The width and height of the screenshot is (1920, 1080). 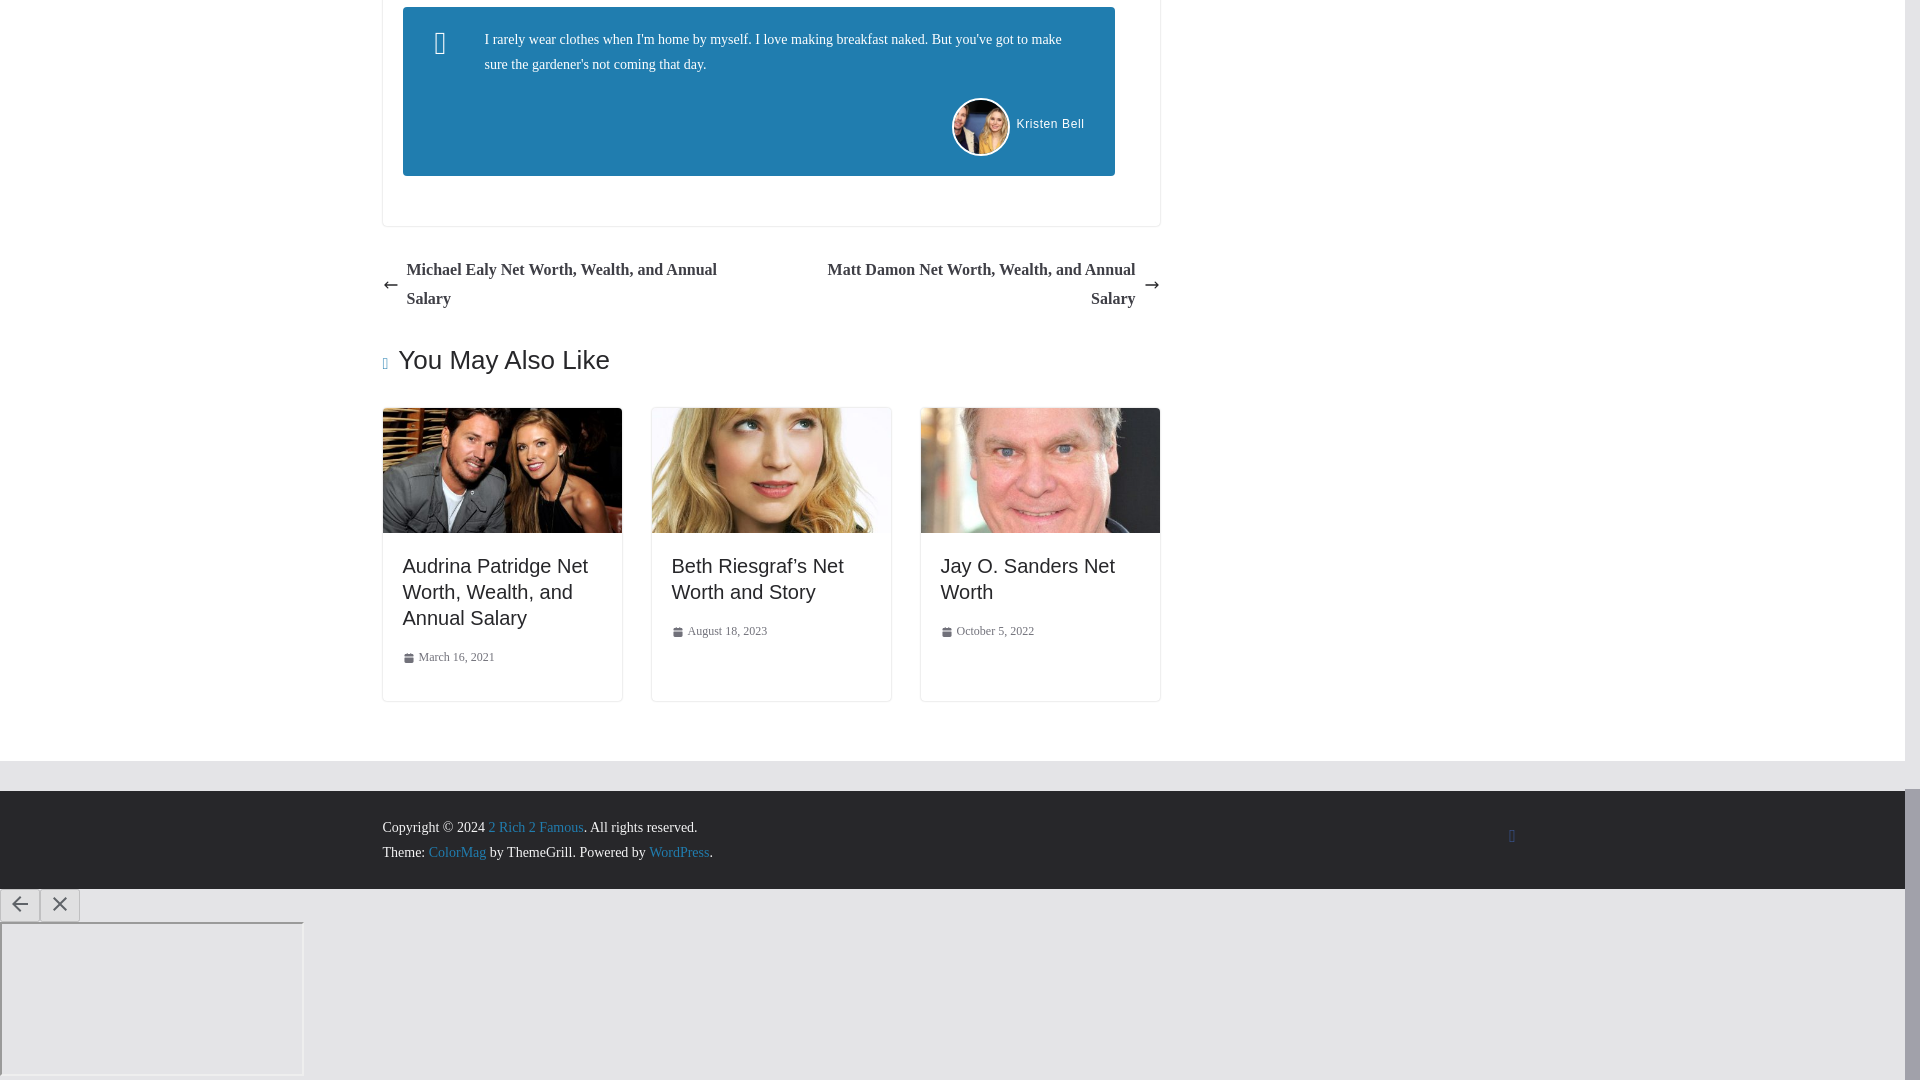 I want to click on Michael Ealy Net Worth, Wealth, and Annual Salary, so click(x=571, y=284).